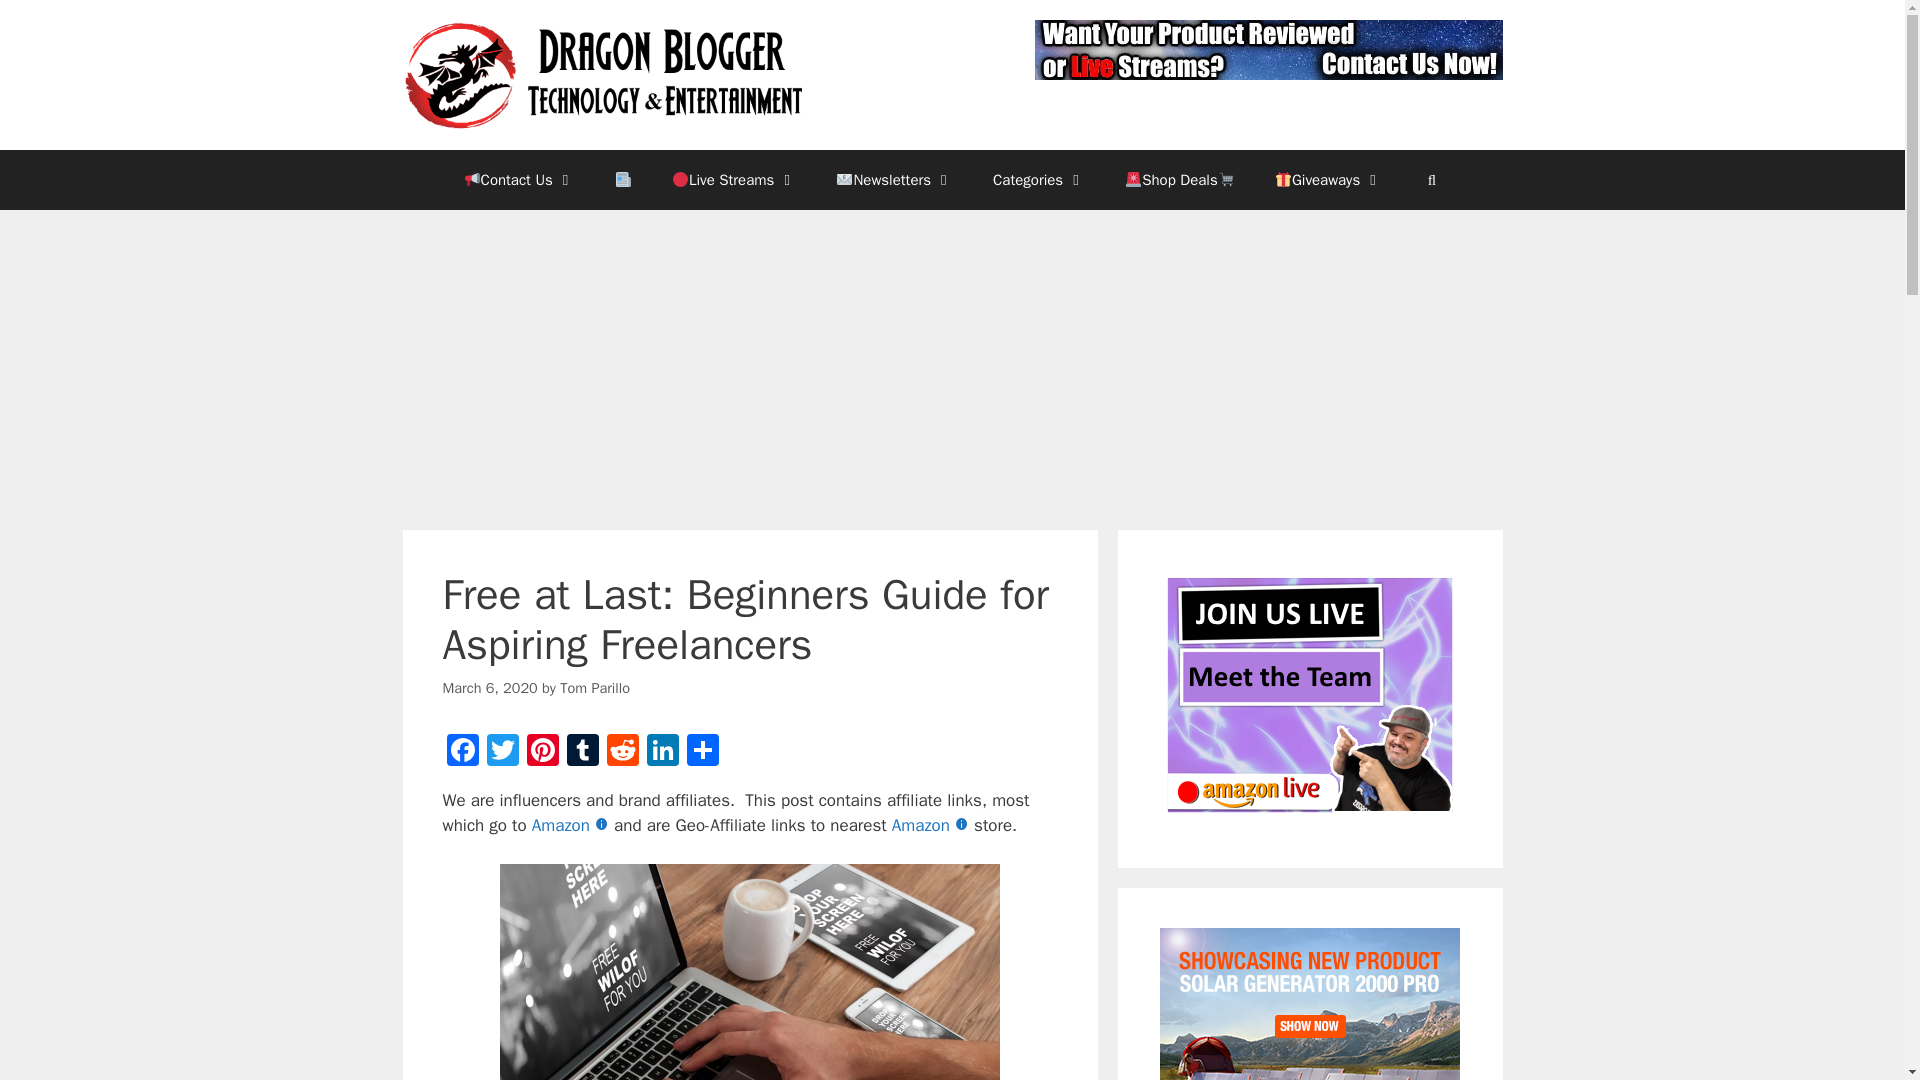  Describe the element at coordinates (1039, 180) in the screenshot. I see `Categories` at that location.